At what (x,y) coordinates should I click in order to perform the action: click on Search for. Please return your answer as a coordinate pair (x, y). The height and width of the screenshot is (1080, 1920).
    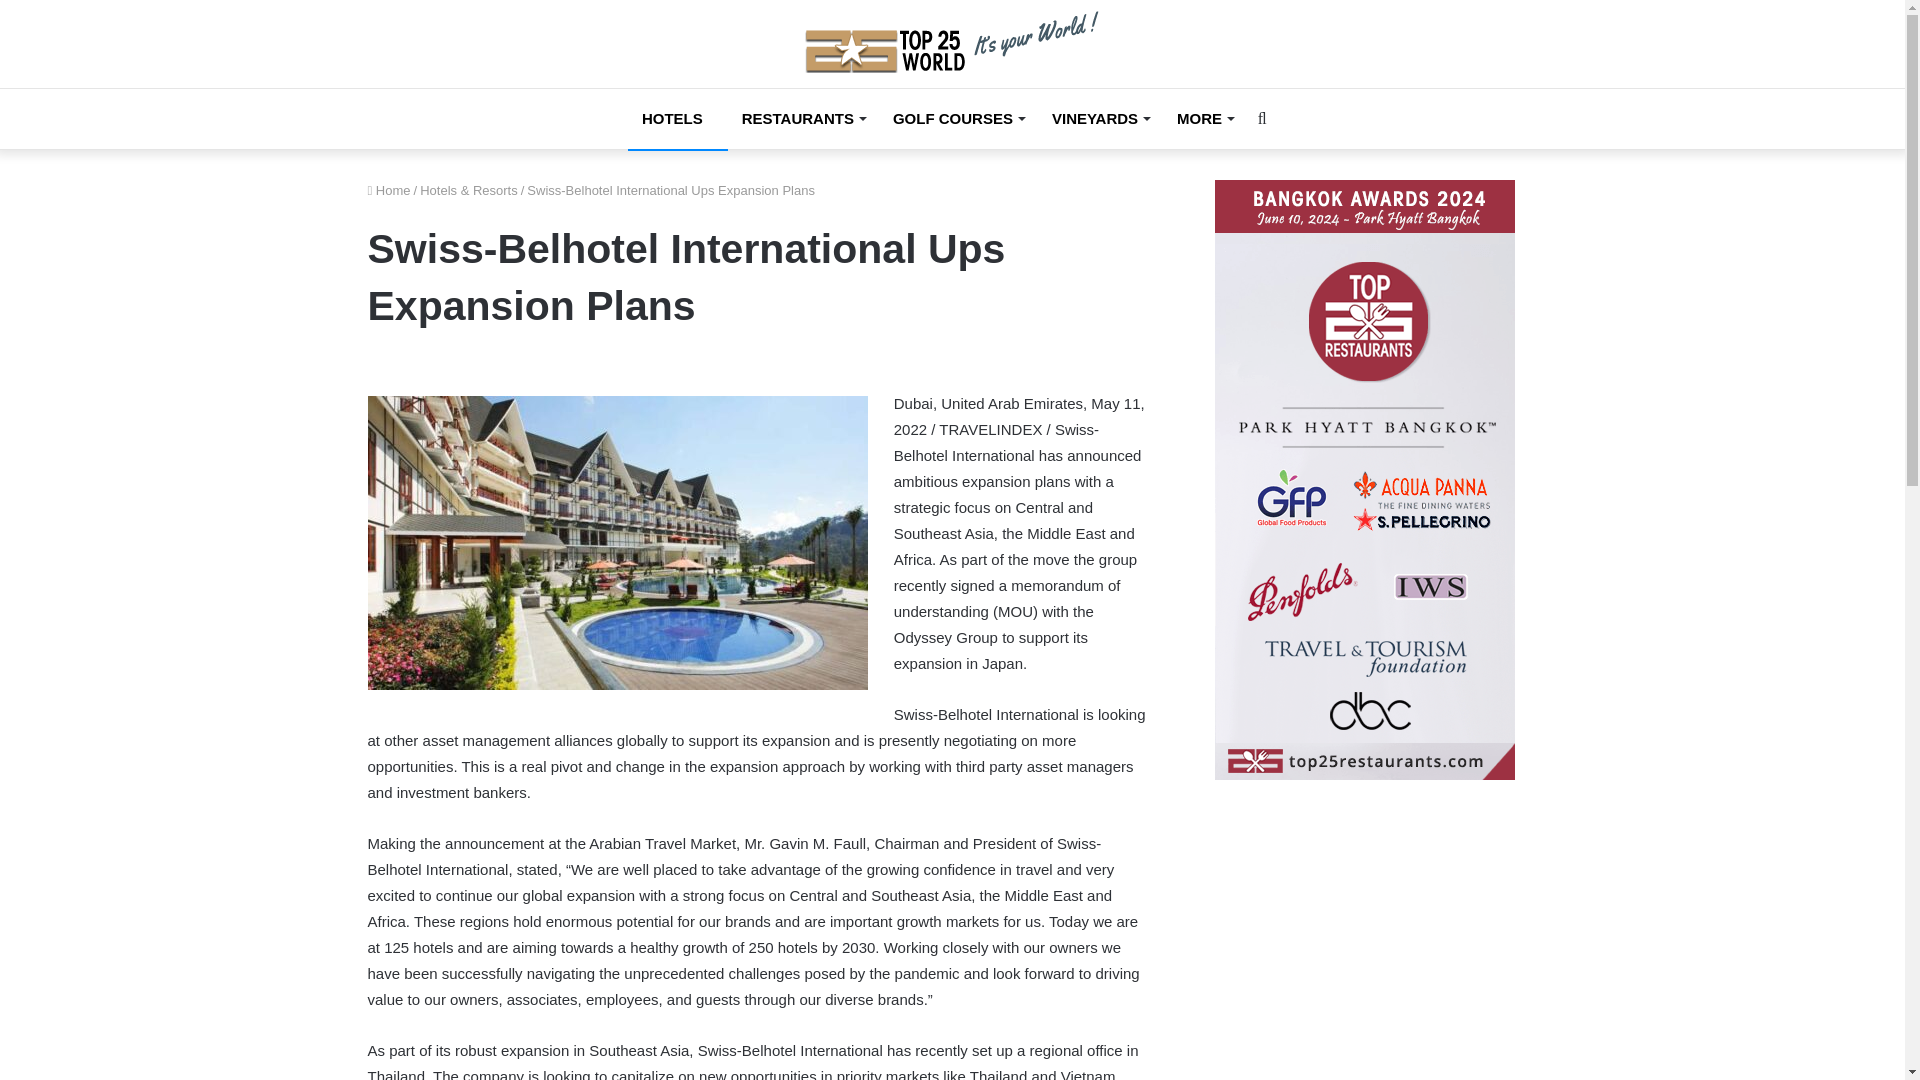
    Looking at the image, I should click on (1261, 118).